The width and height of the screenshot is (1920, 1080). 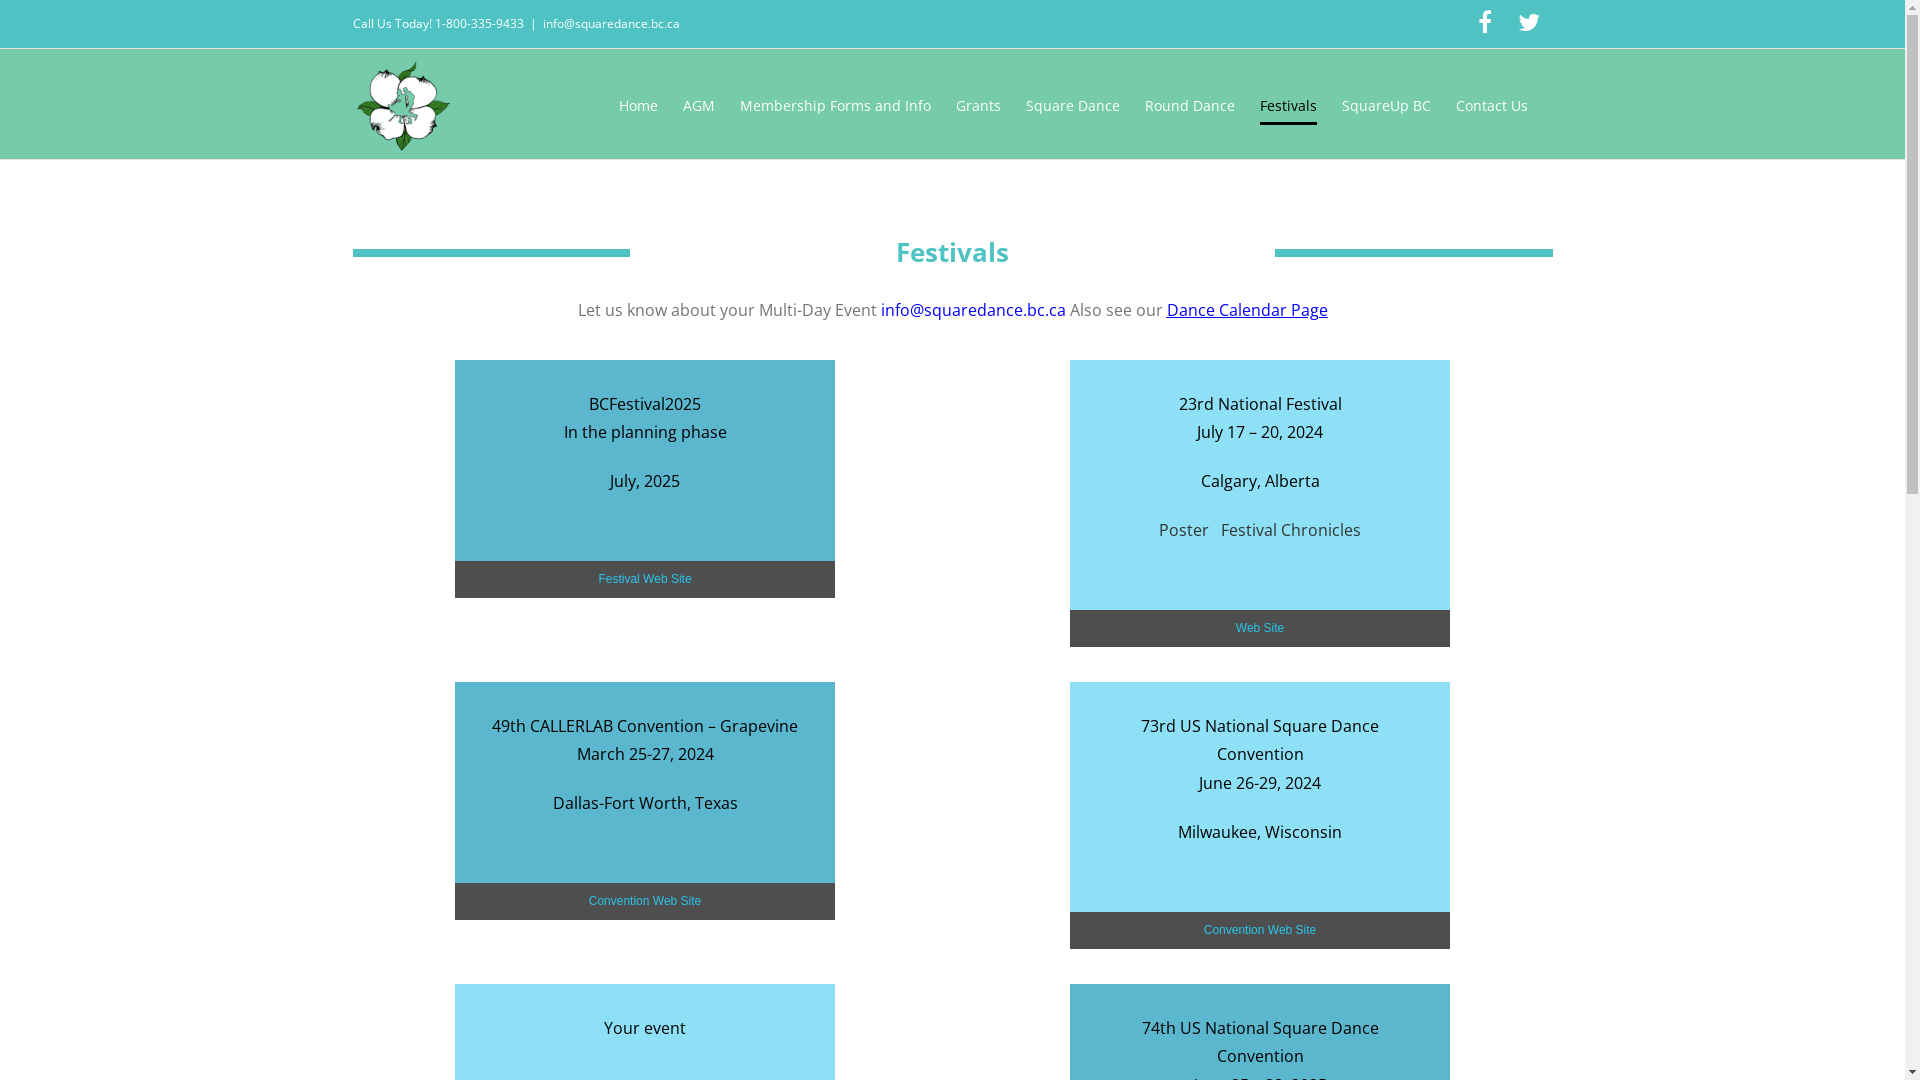 What do you see at coordinates (638, 106) in the screenshot?
I see `Home` at bounding box center [638, 106].